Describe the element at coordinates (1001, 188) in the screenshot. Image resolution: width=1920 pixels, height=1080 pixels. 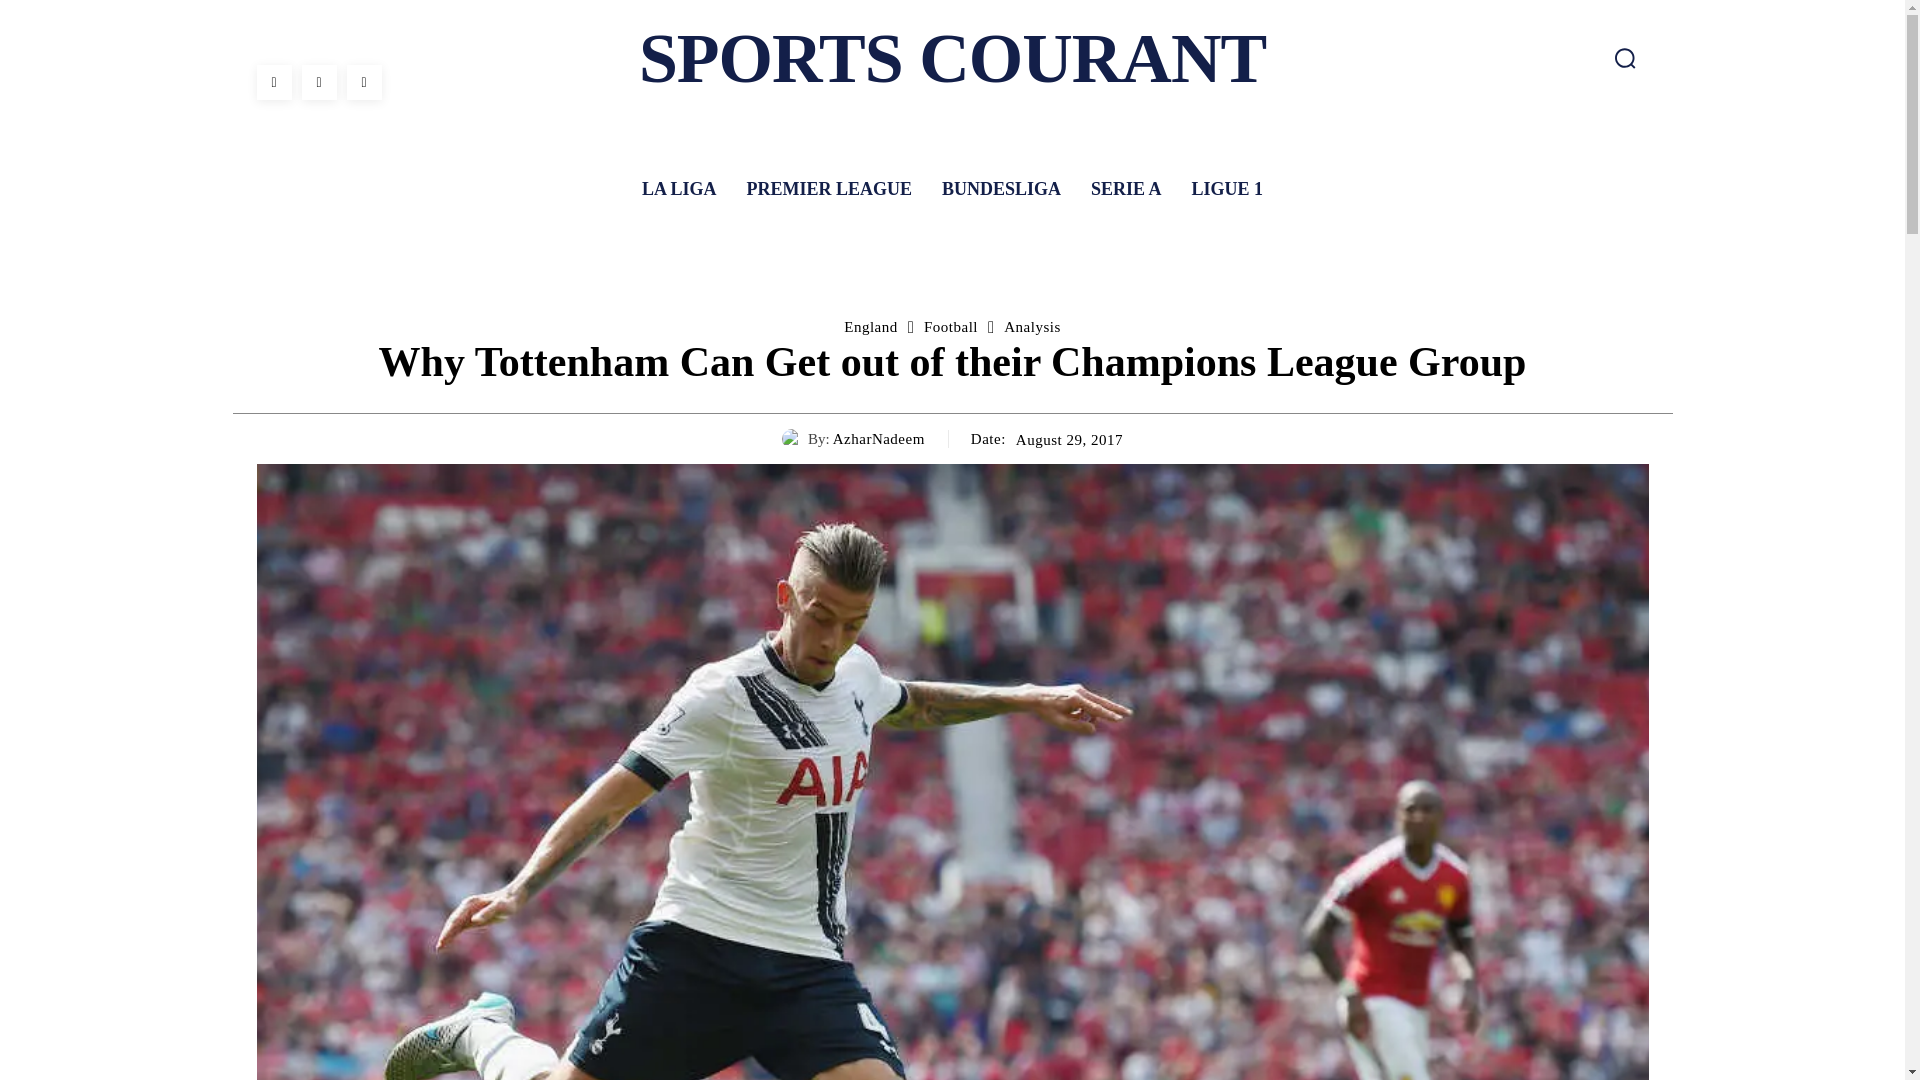
I see `BUNDESLIGA` at that location.